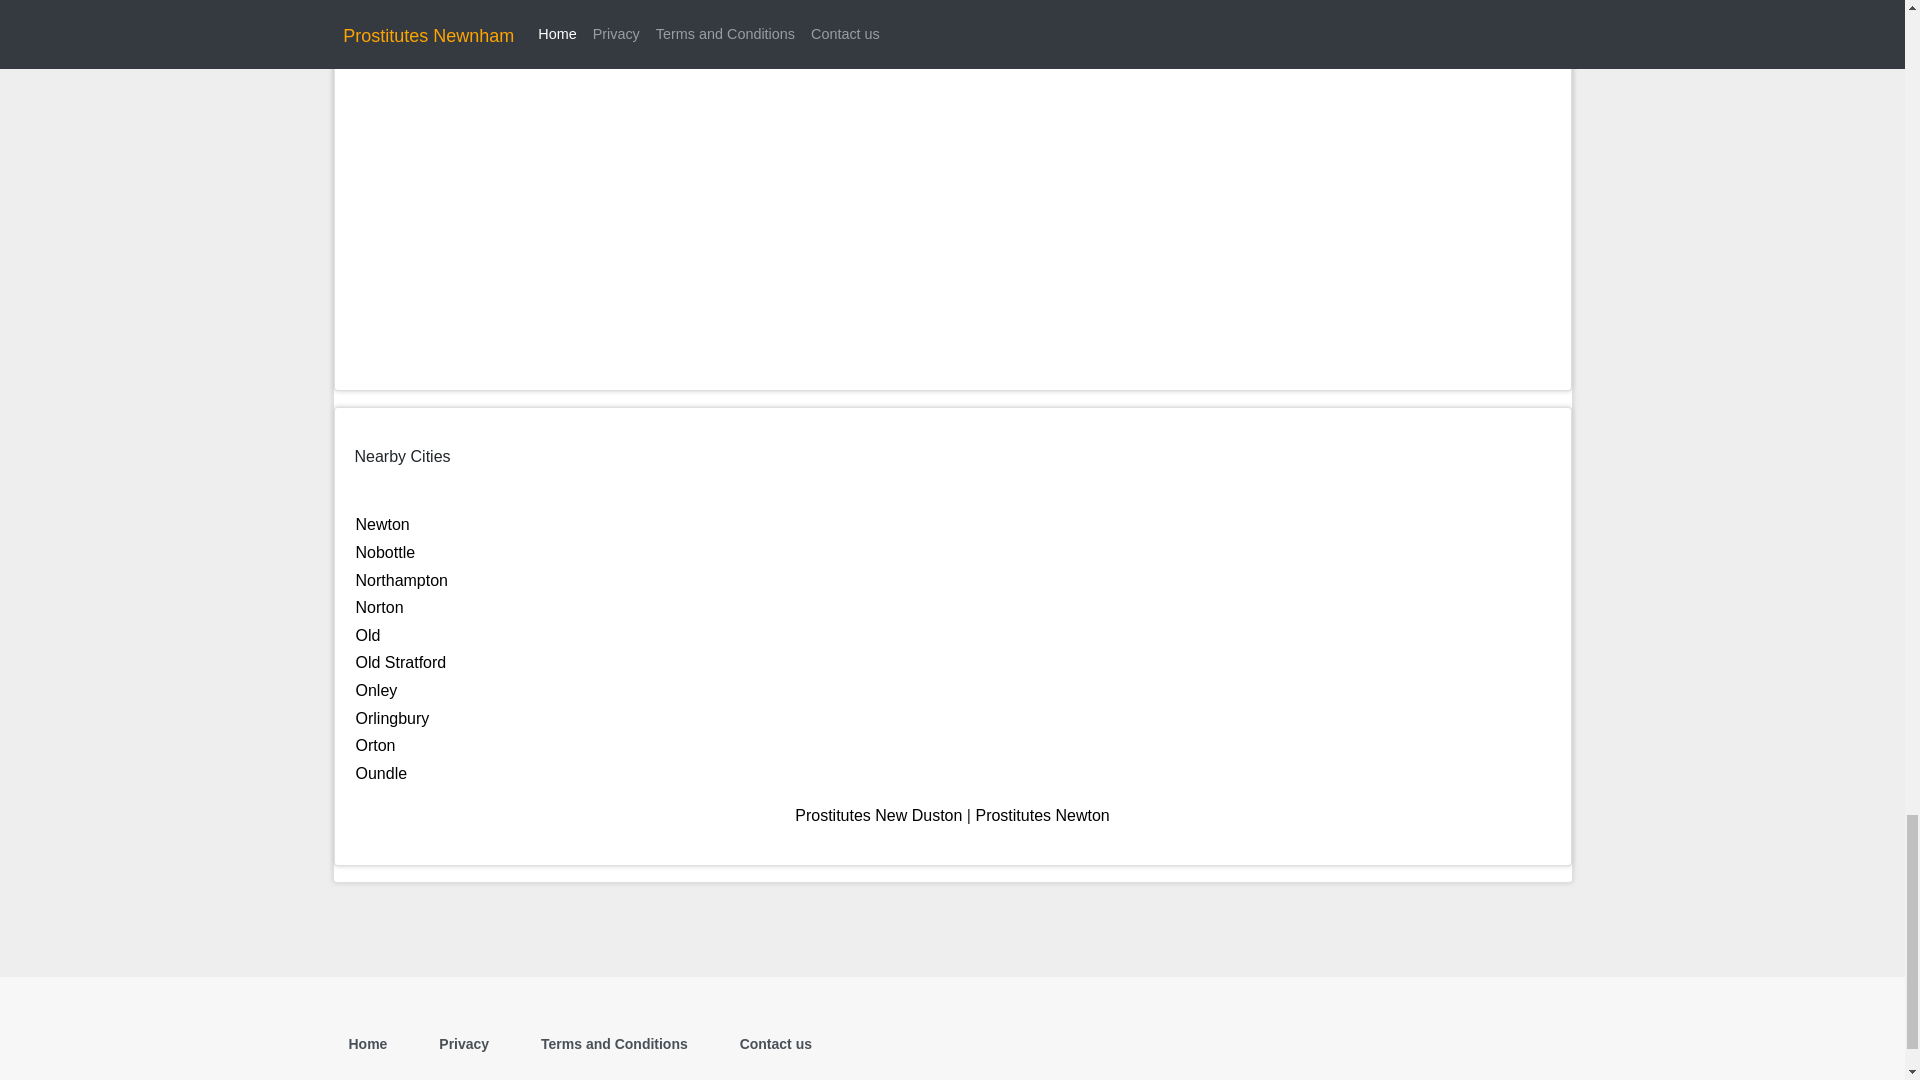 The height and width of the screenshot is (1080, 1920). I want to click on Northampton, so click(402, 580).